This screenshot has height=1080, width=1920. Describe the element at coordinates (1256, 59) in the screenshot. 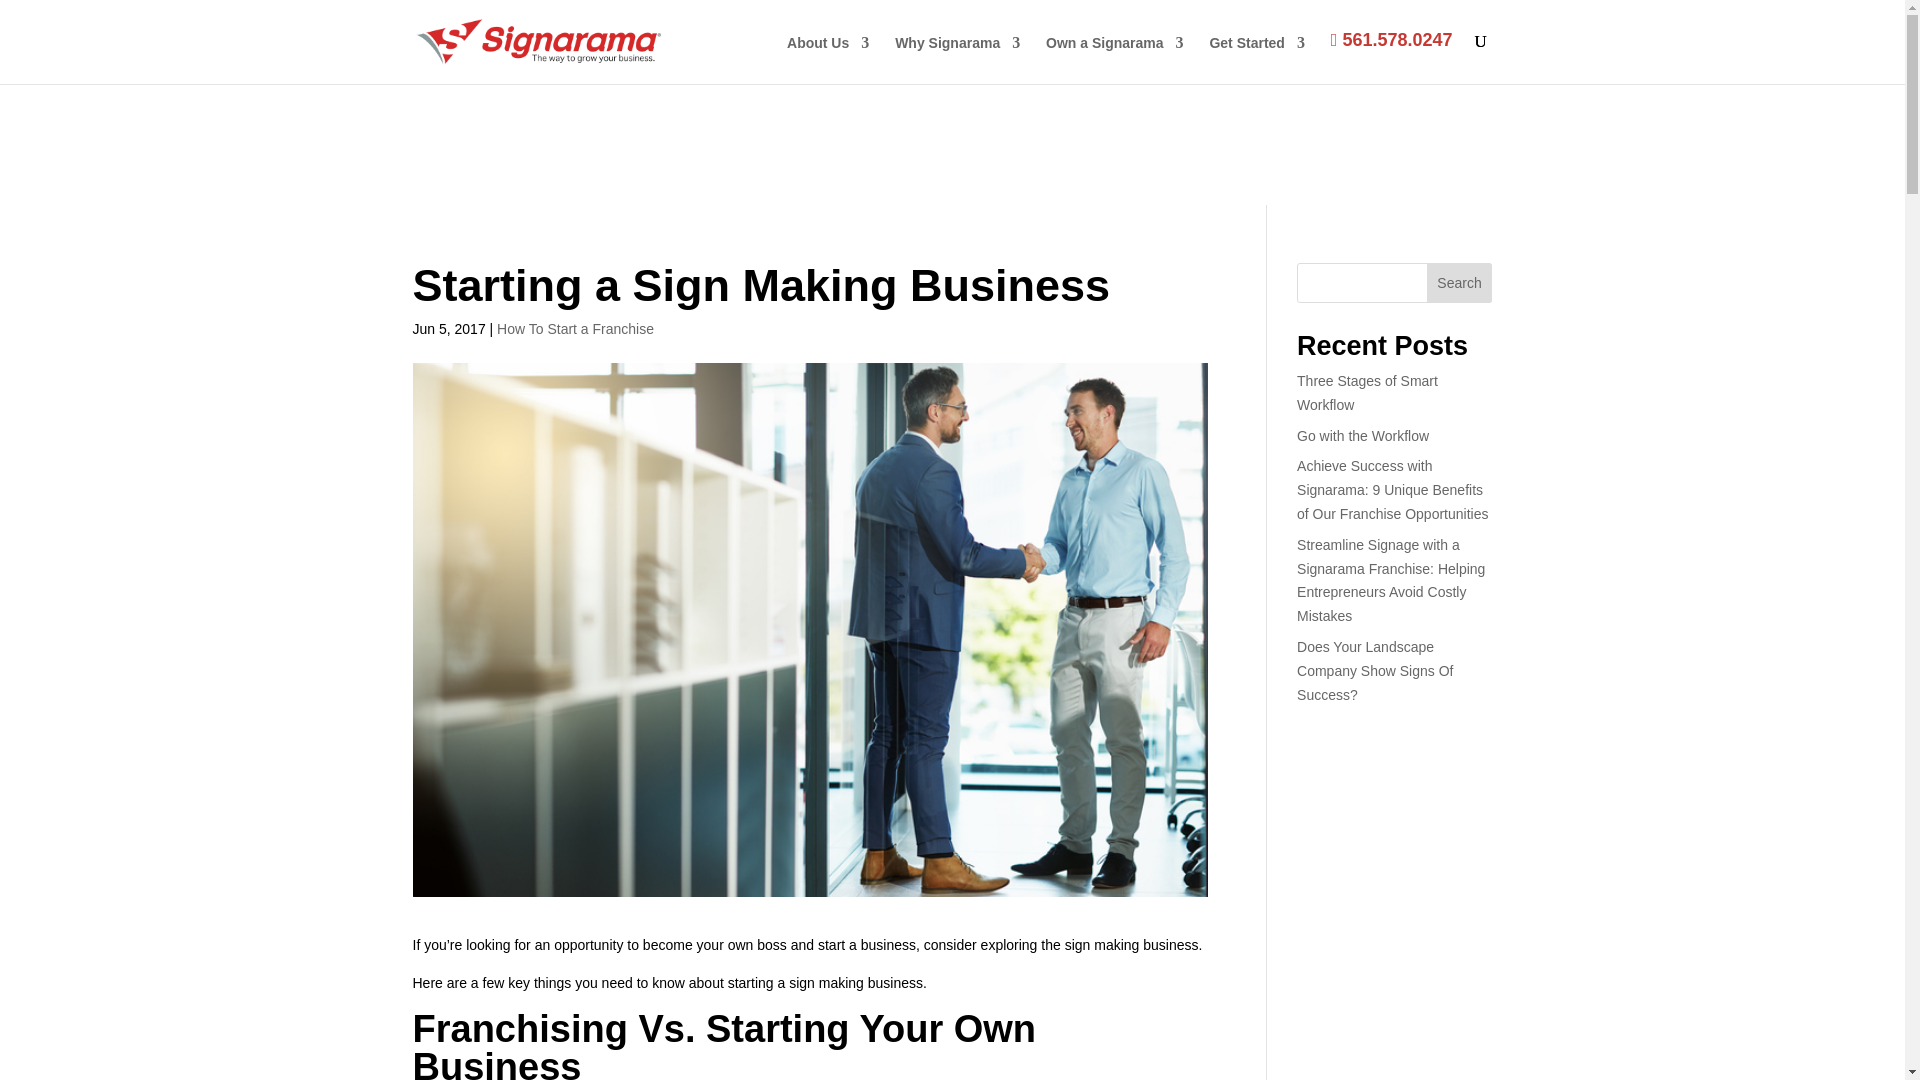

I see `Get Started` at that location.